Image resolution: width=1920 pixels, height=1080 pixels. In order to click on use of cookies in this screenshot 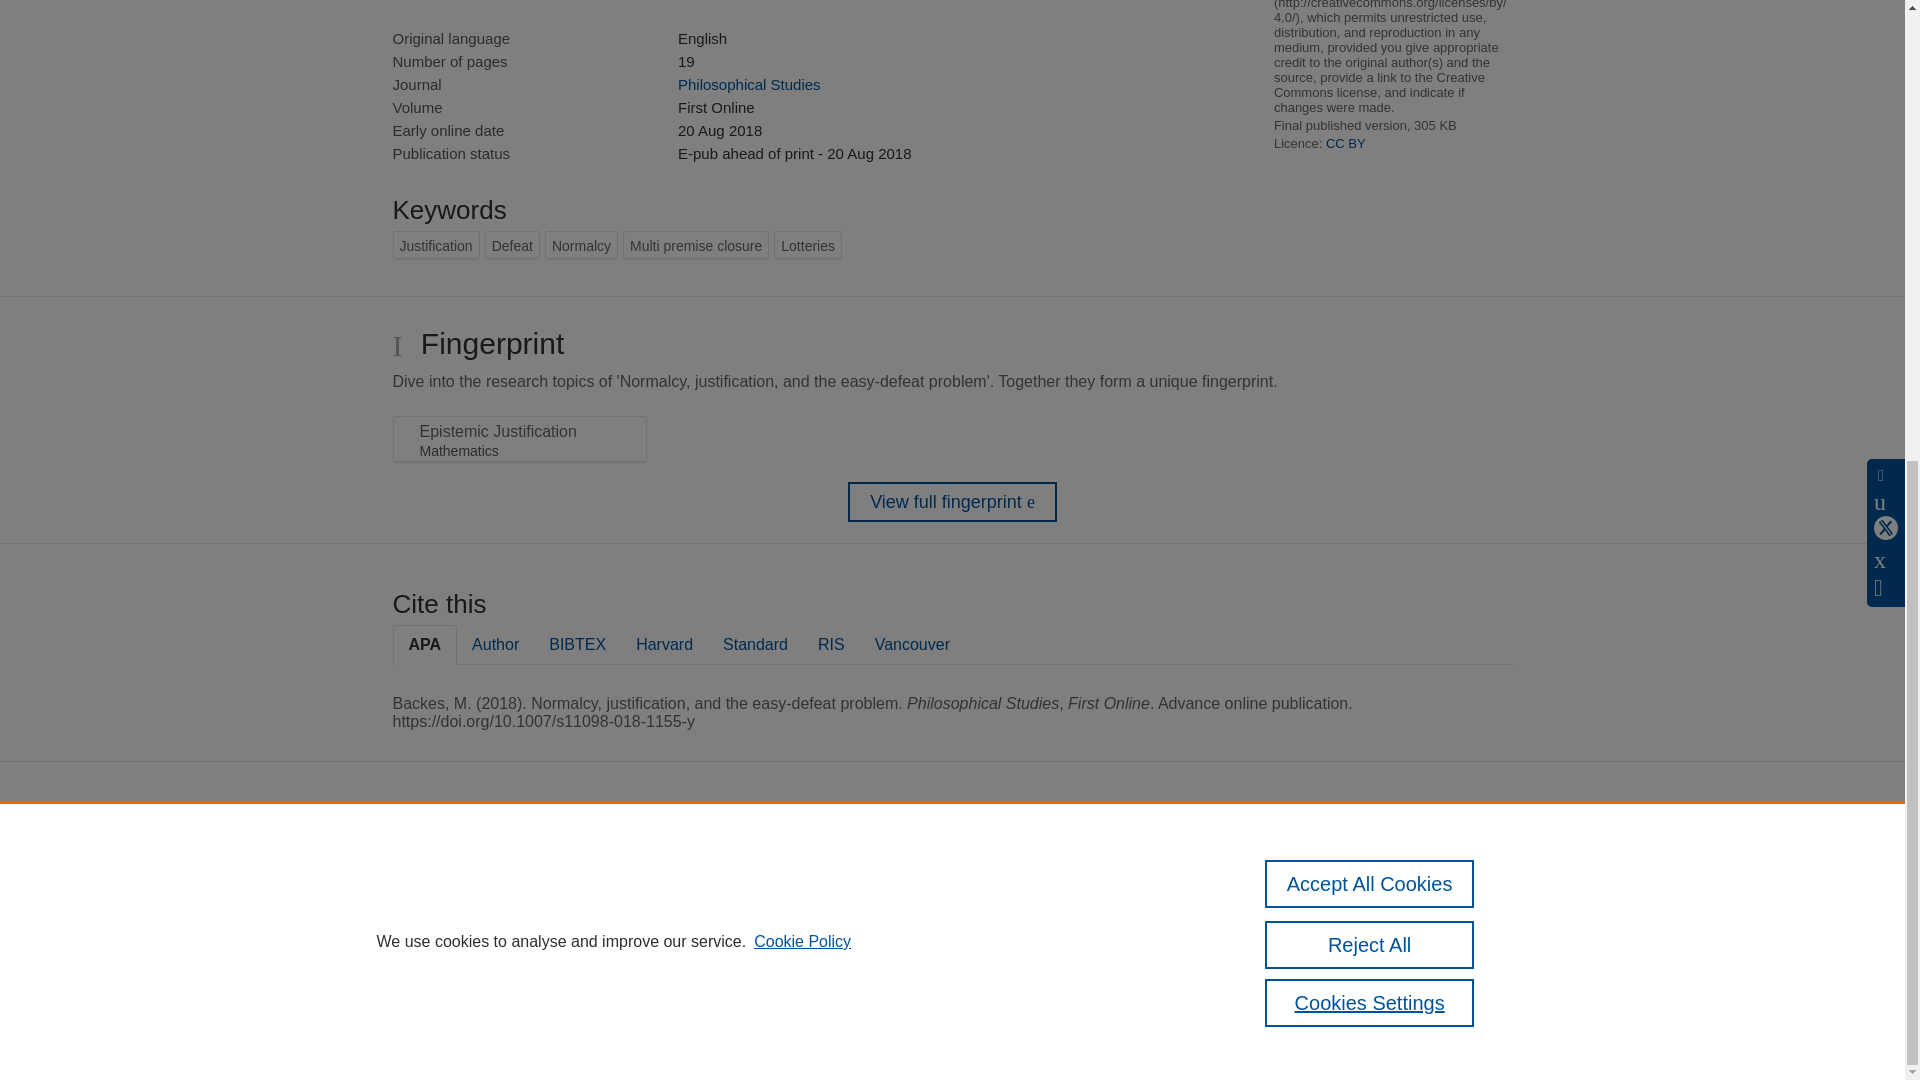, I will do `click(934, 974)`.